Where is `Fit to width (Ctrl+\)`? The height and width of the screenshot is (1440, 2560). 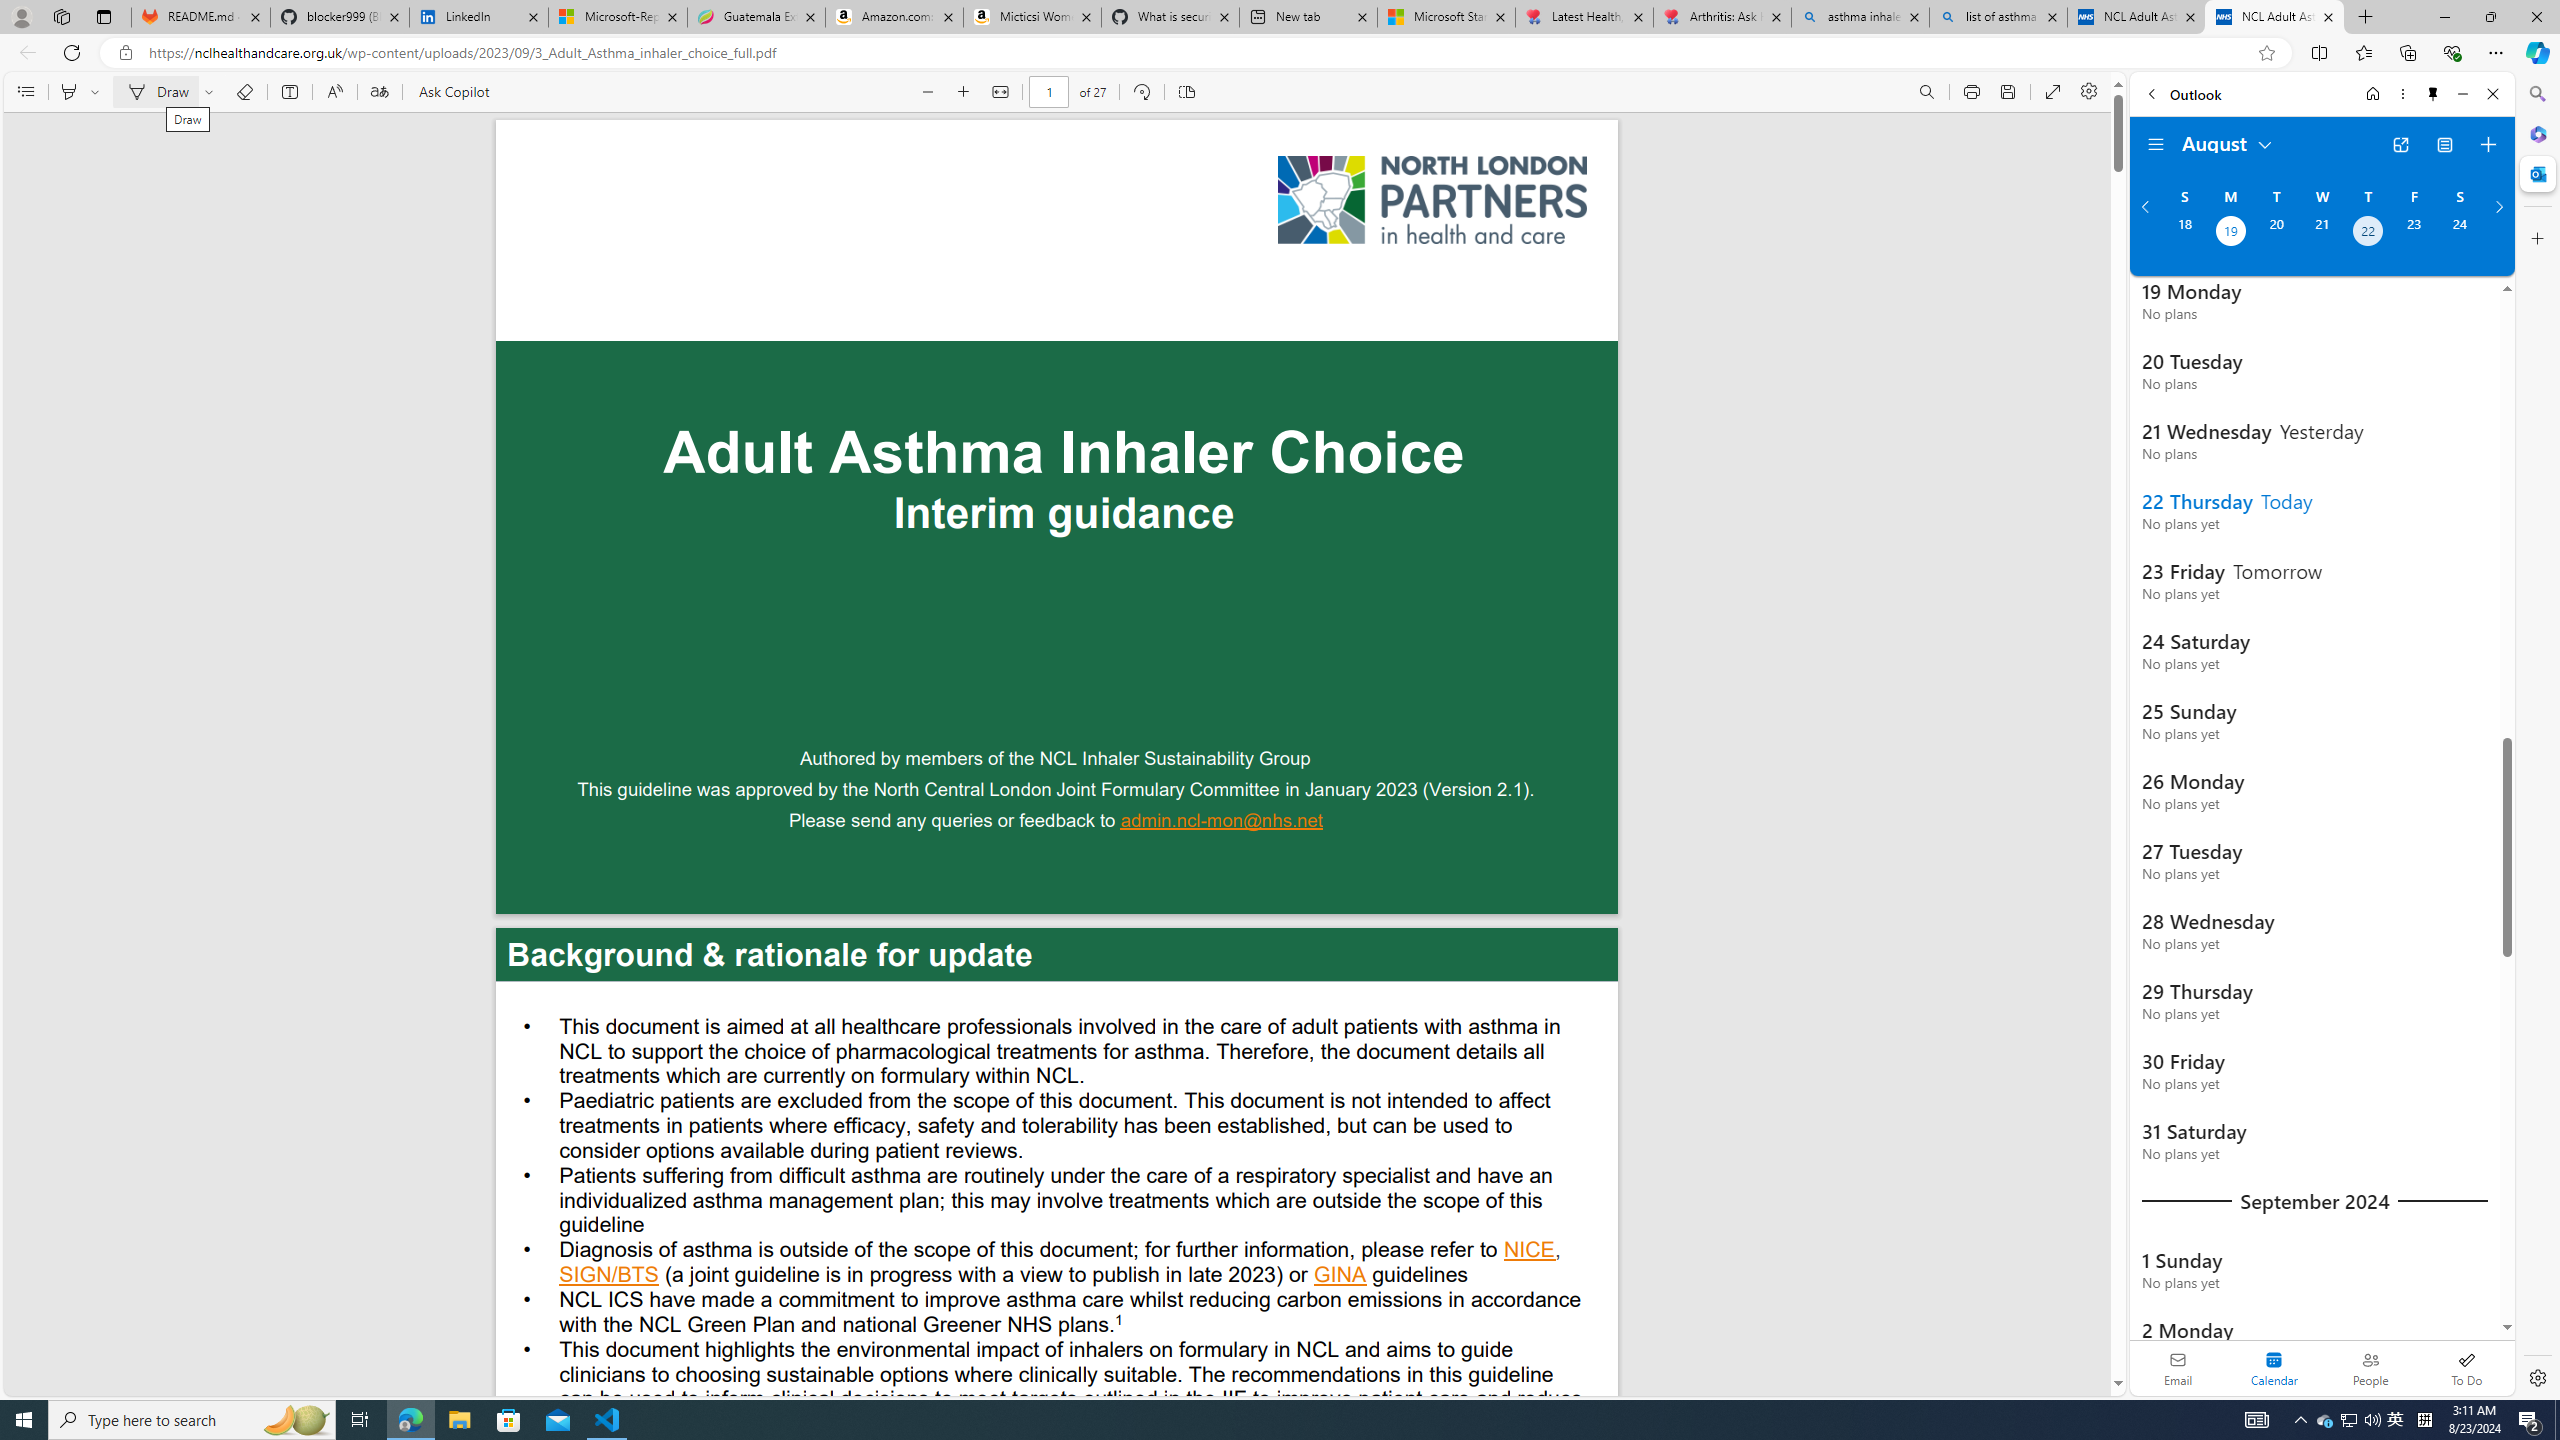
Fit to width (Ctrl+\) is located at coordinates (1000, 92).